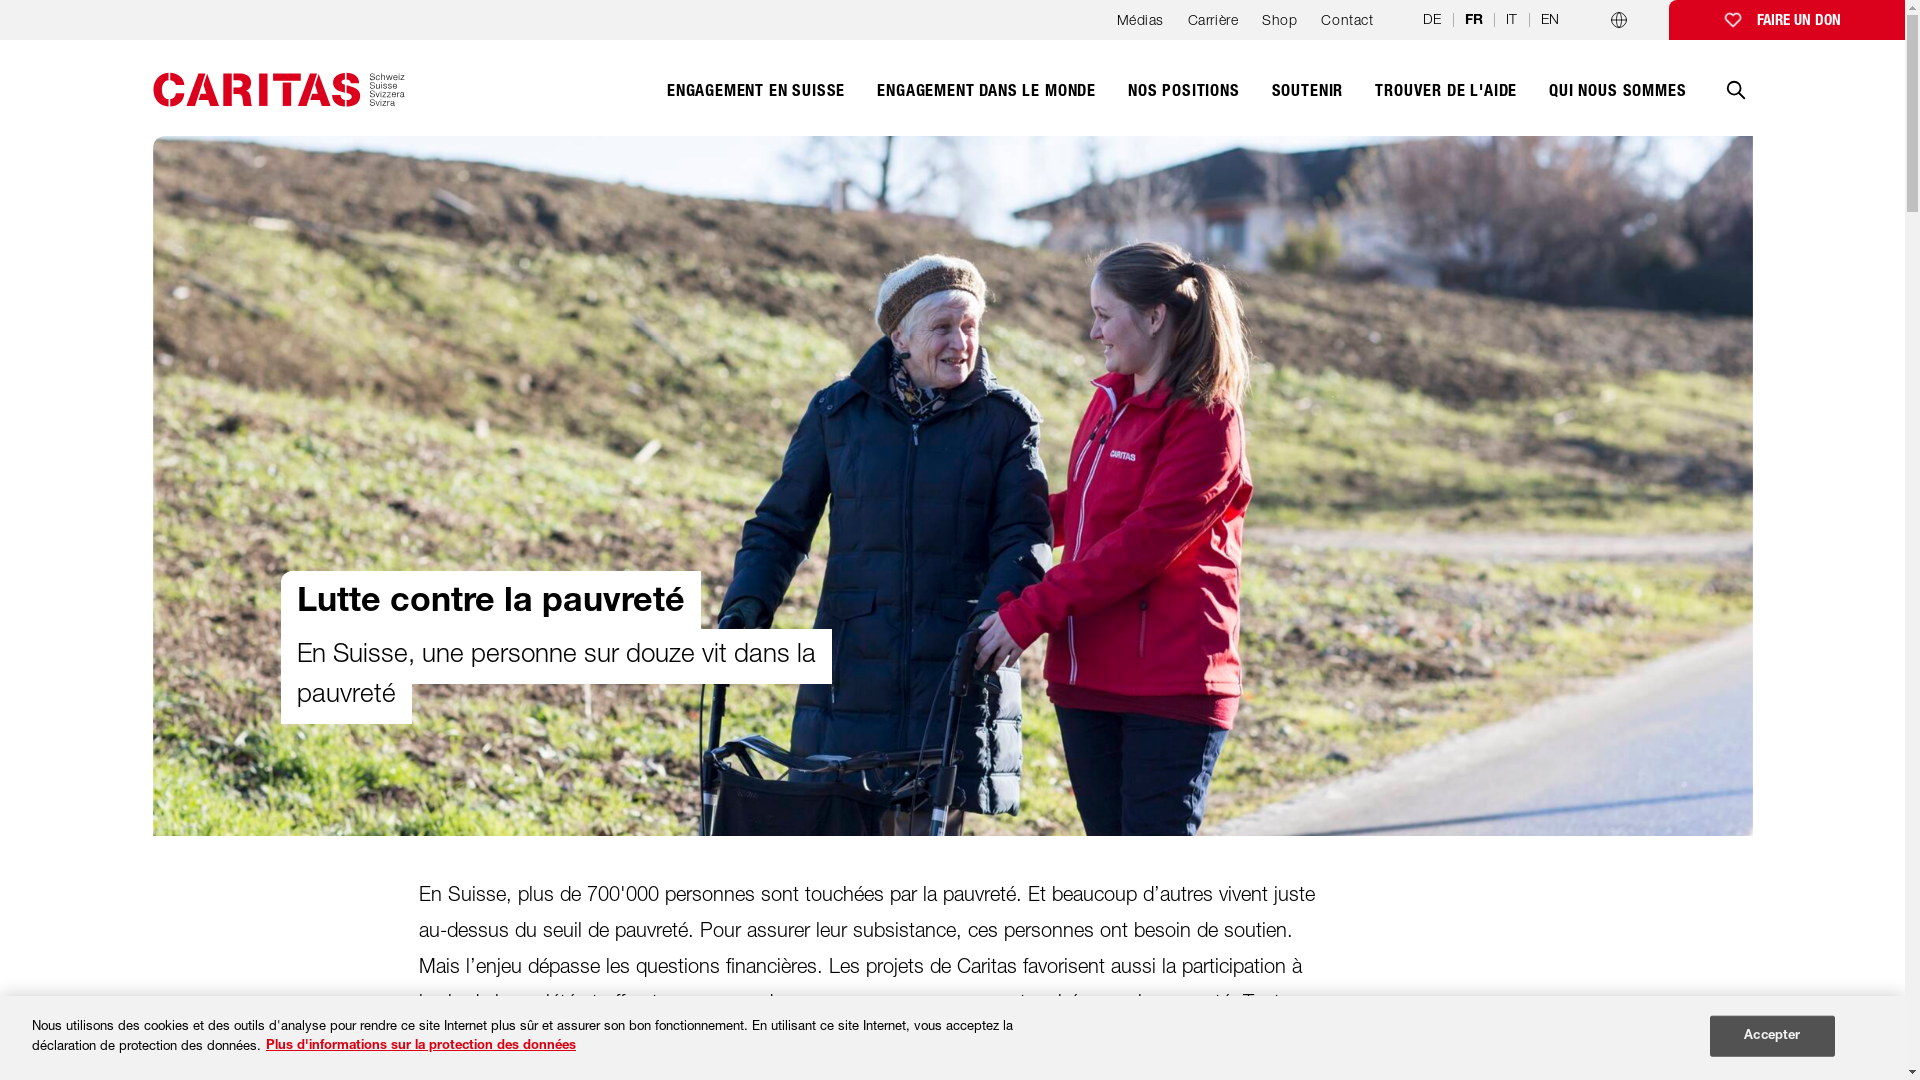 The image size is (1920, 1080). I want to click on QUI NOUS SOMMES, so click(1618, 102).